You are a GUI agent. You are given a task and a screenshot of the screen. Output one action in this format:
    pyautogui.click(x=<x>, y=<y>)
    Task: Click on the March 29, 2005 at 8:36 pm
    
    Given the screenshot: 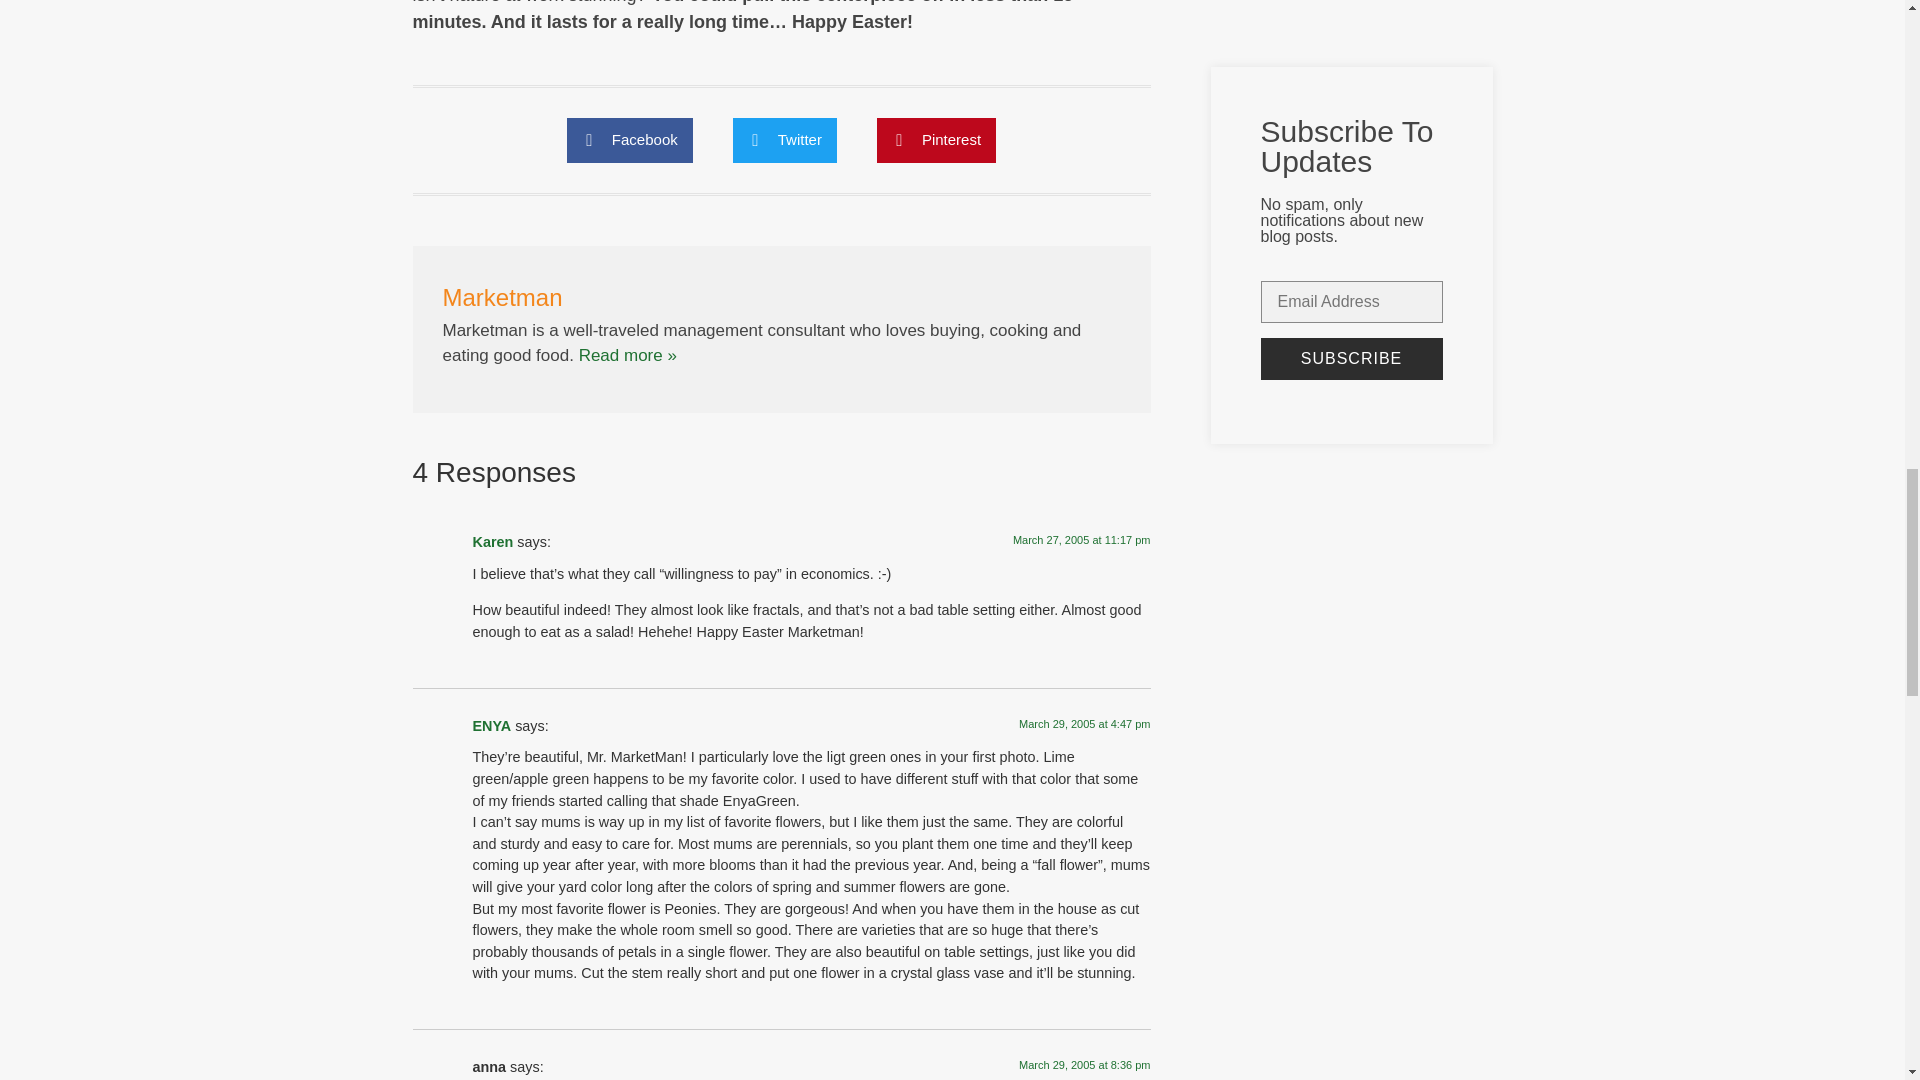 What is the action you would take?
    pyautogui.click(x=1084, y=1065)
    